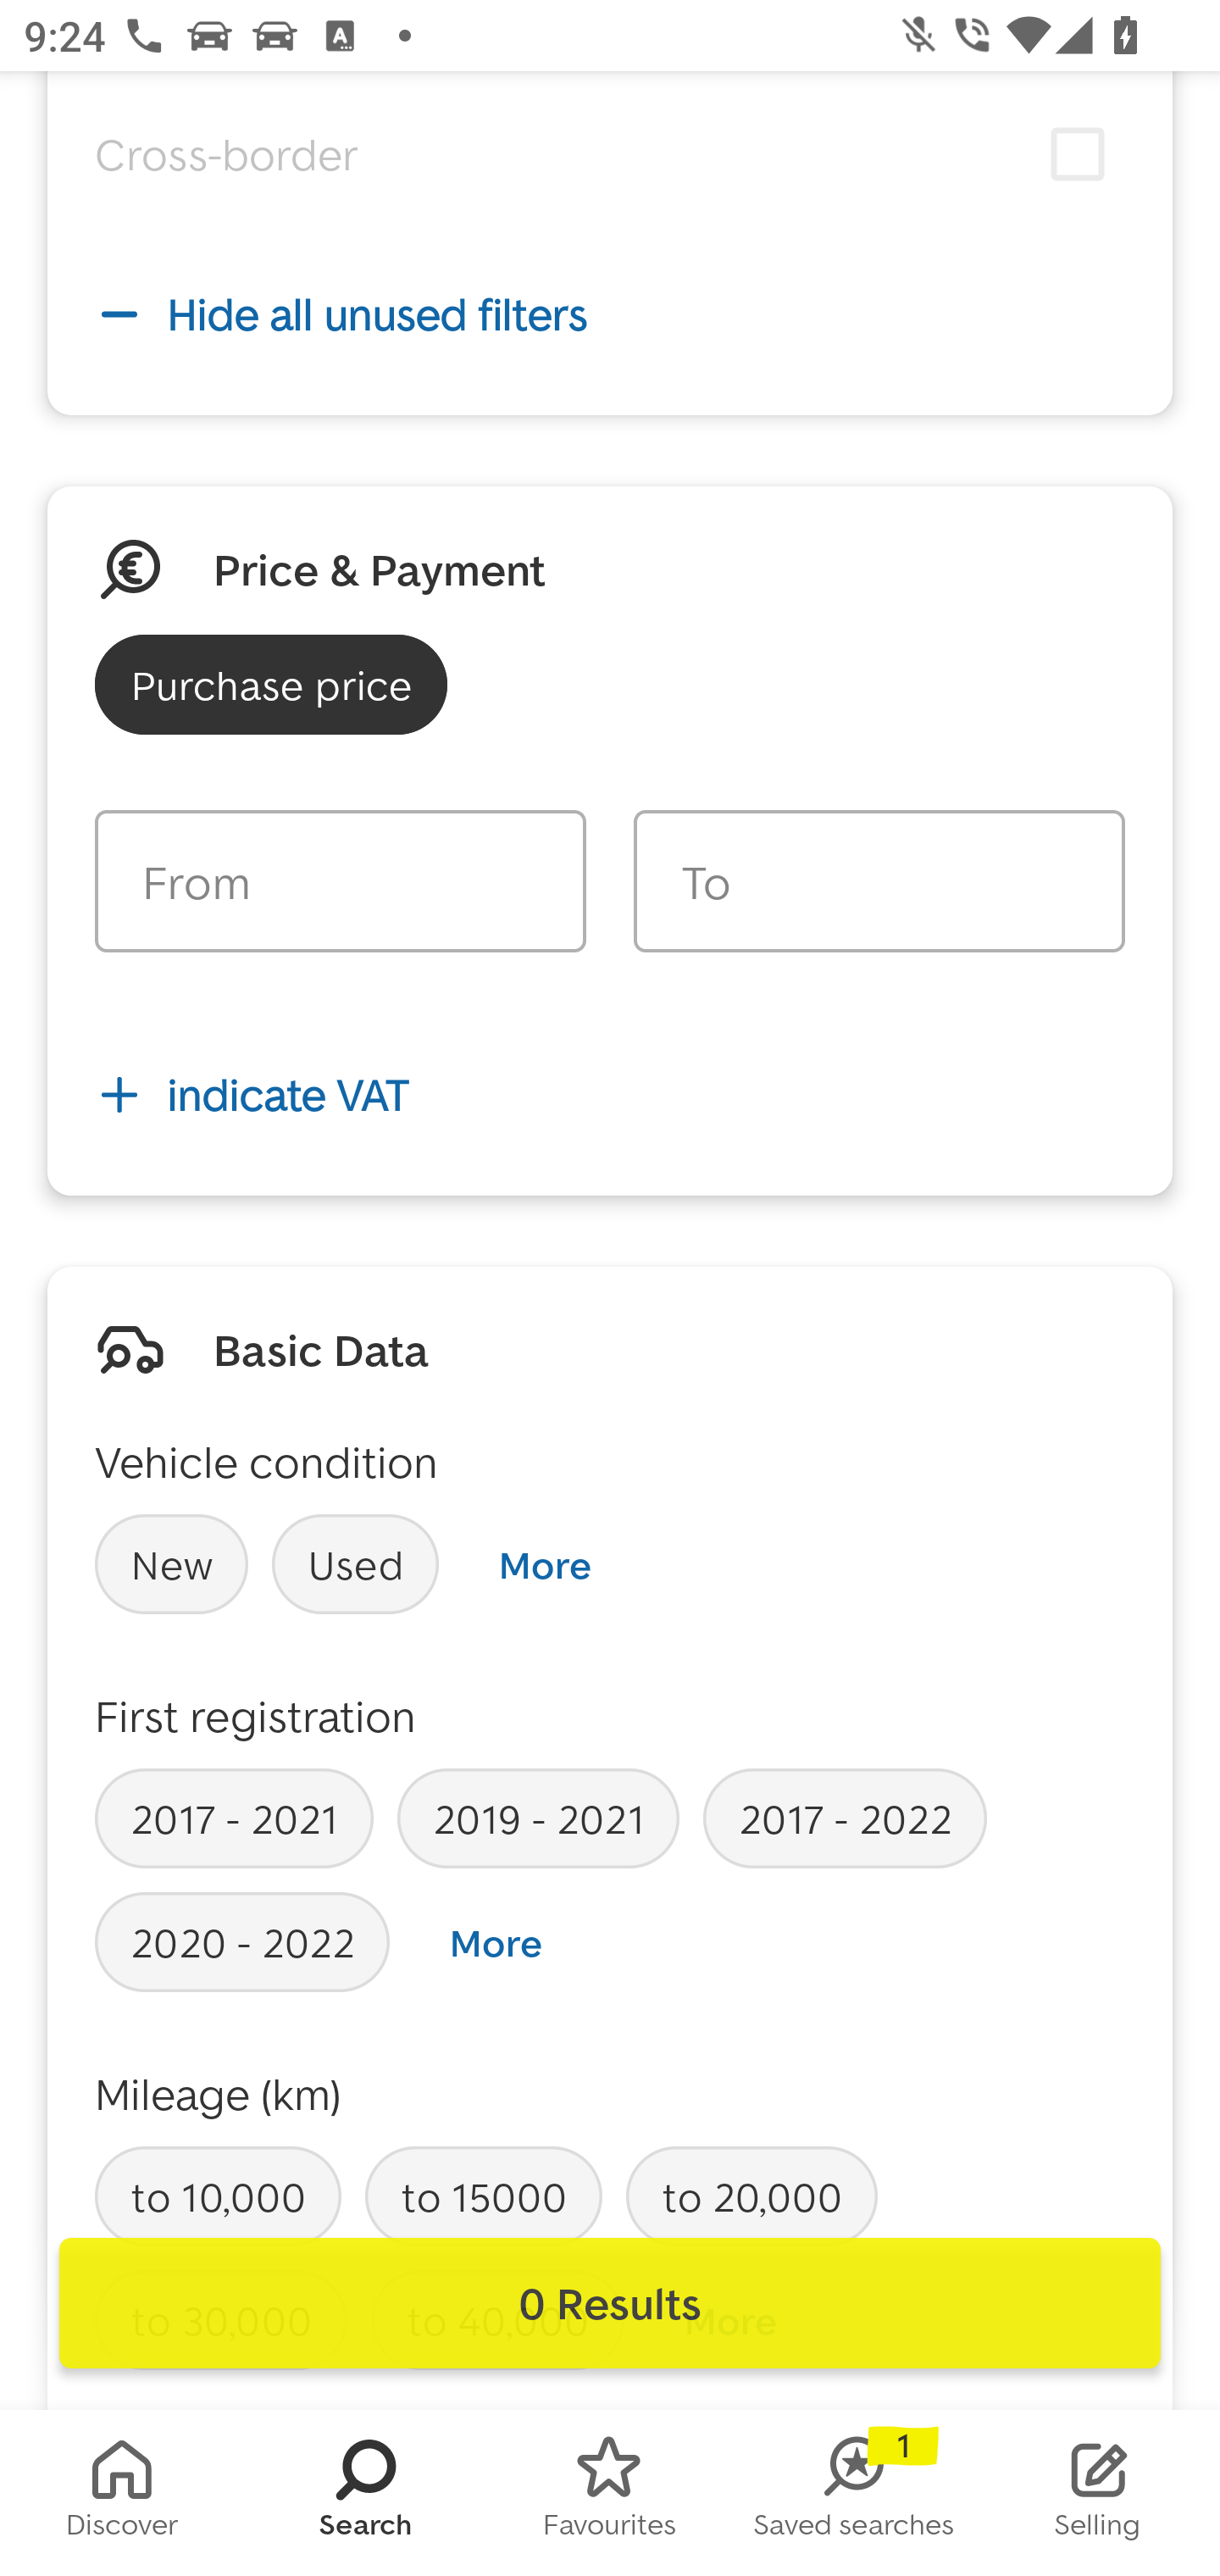  Describe the element at coordinates (171, 1564) in the screenshot. I see `New` at that location.